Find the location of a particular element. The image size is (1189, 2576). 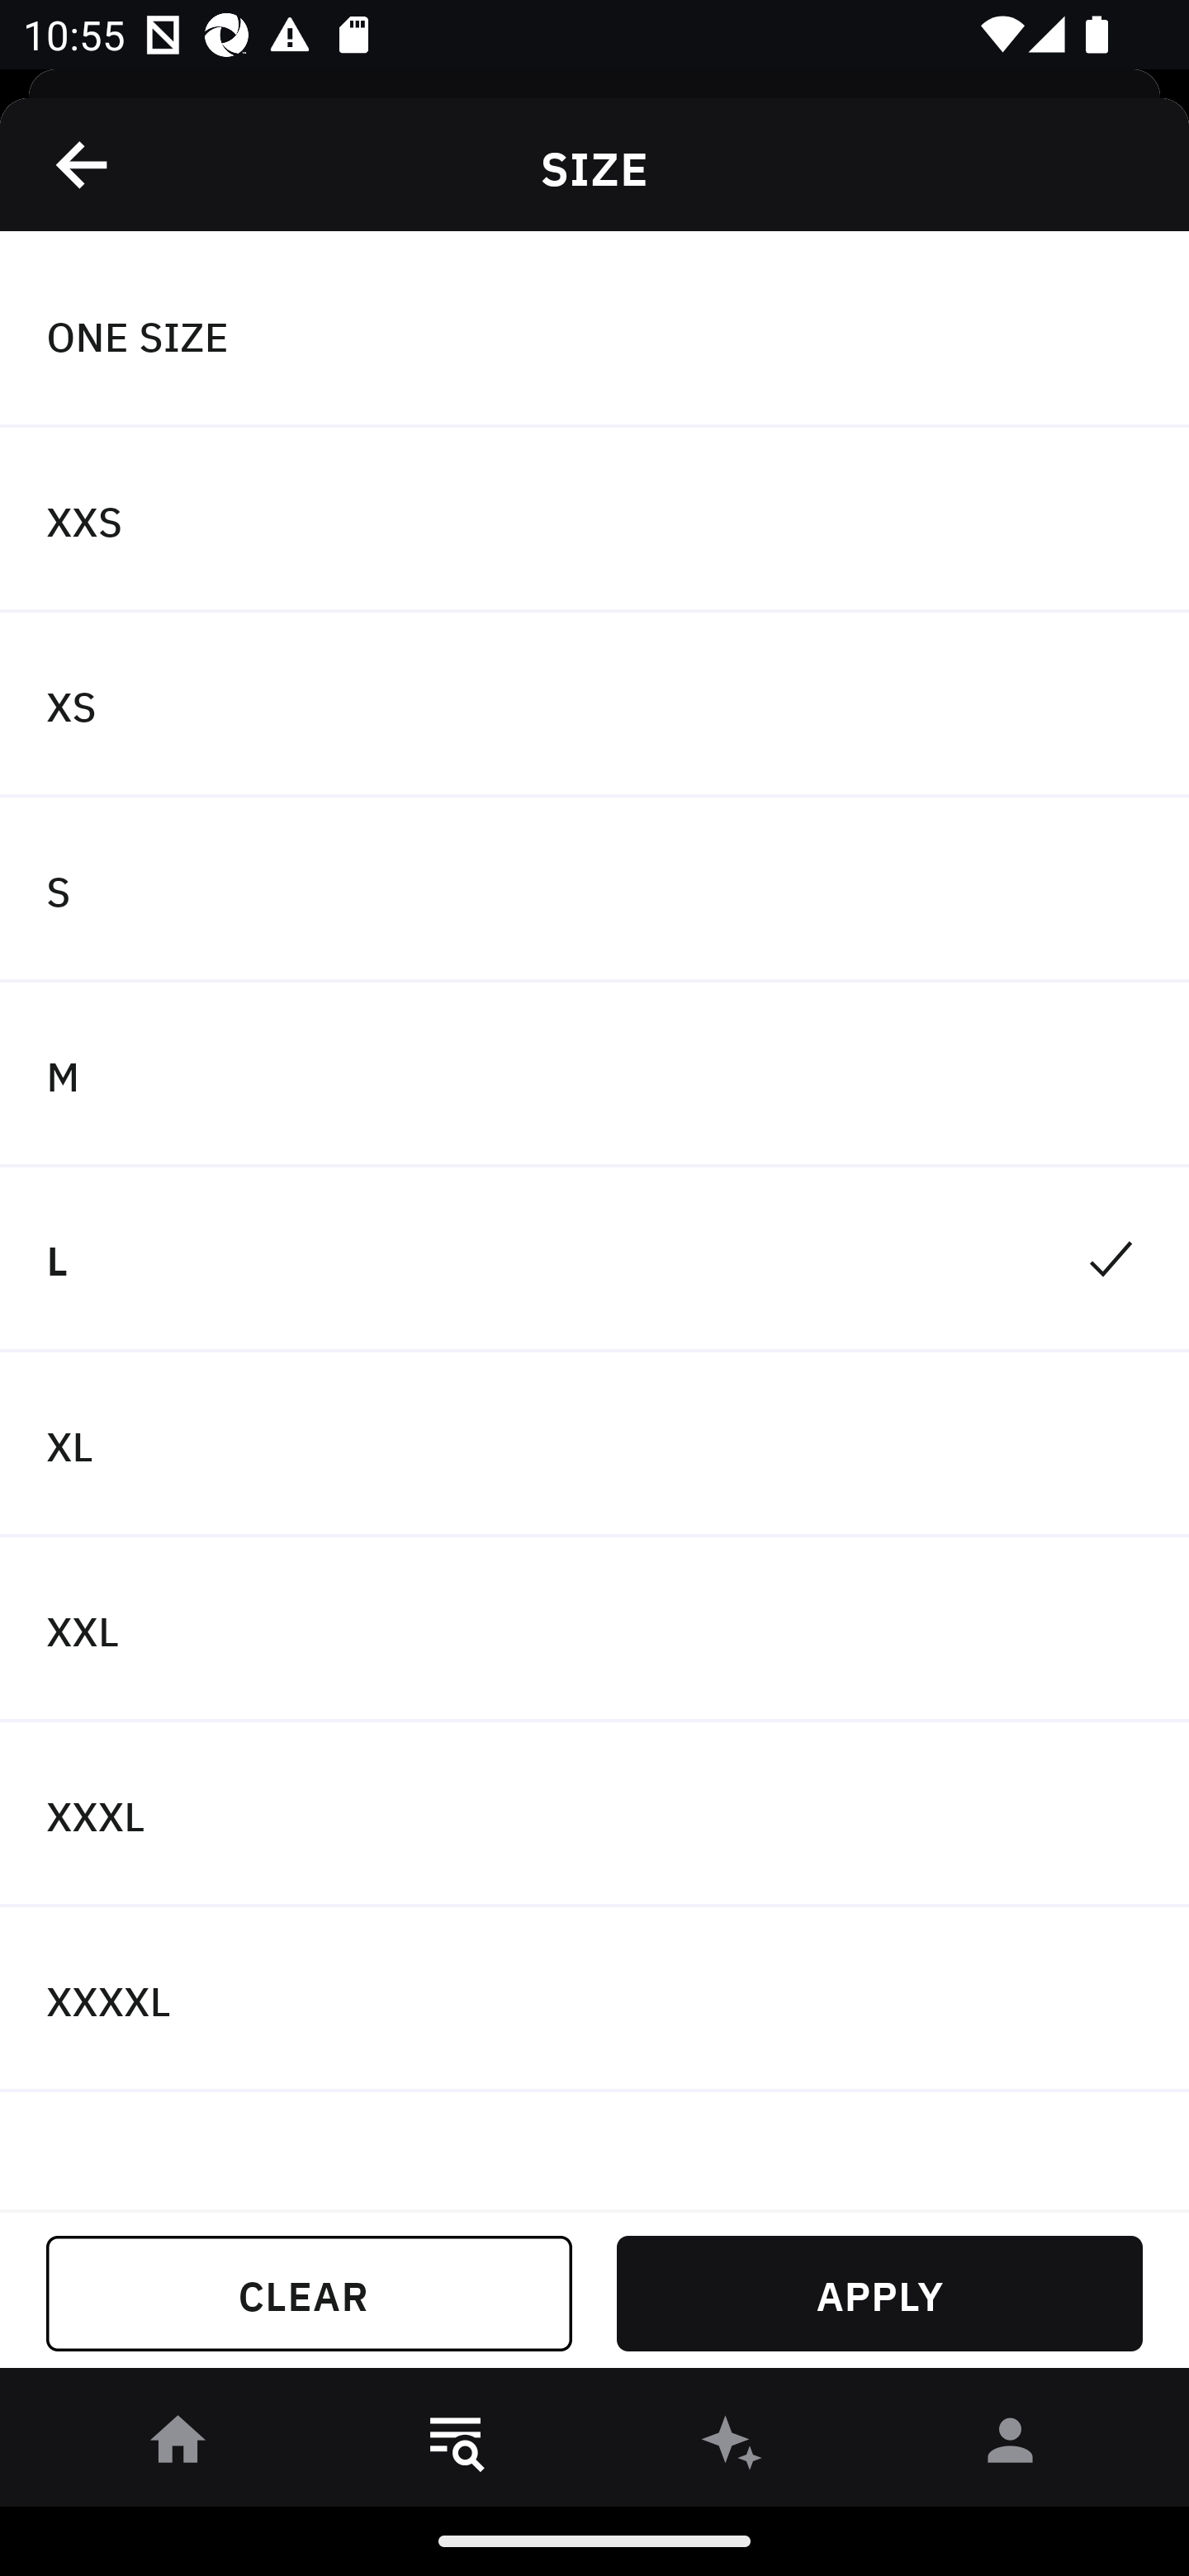

󰫢 is located at coordinates (733, 2446).